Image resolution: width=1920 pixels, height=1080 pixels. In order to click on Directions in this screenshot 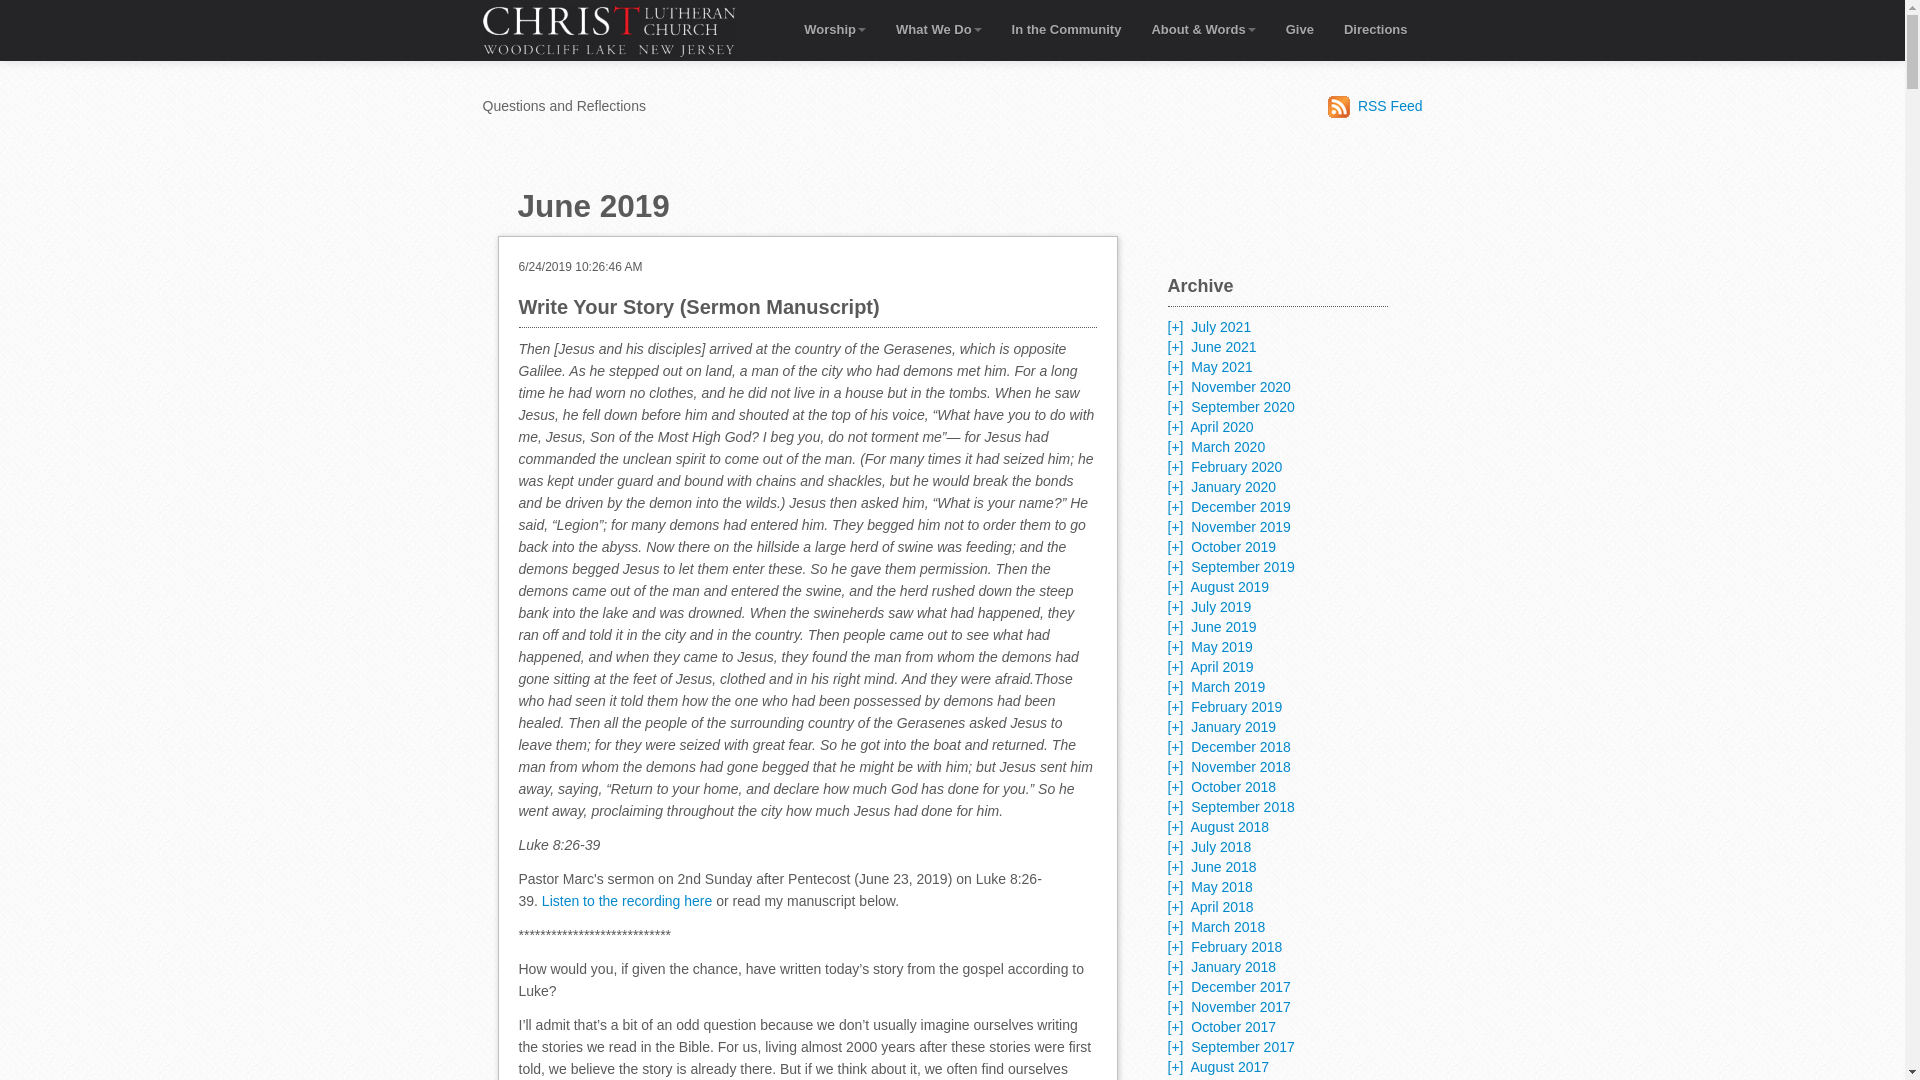, I will do `click(1375, 29)`.